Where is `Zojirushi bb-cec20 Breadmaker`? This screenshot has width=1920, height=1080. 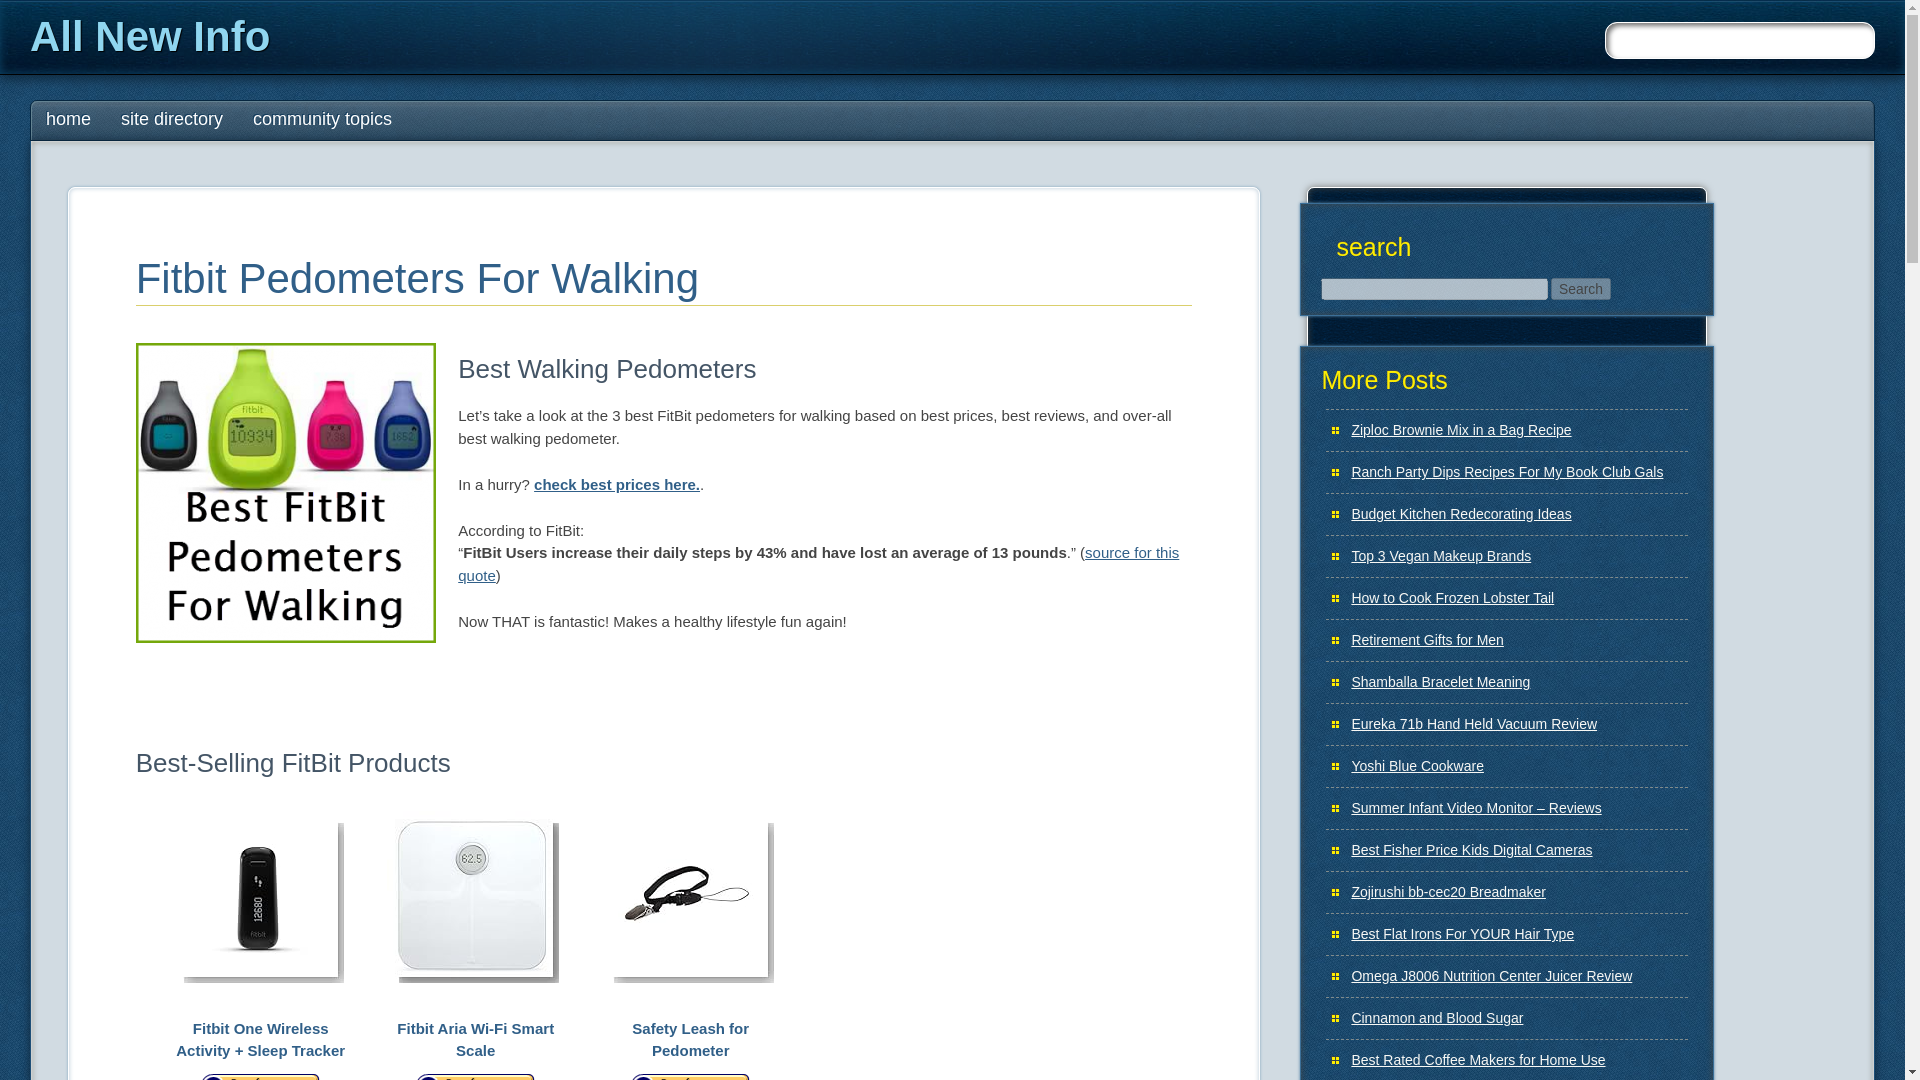 Zojirushi bb-cec20 Breadmaker is located at coordinates (1448, 892).